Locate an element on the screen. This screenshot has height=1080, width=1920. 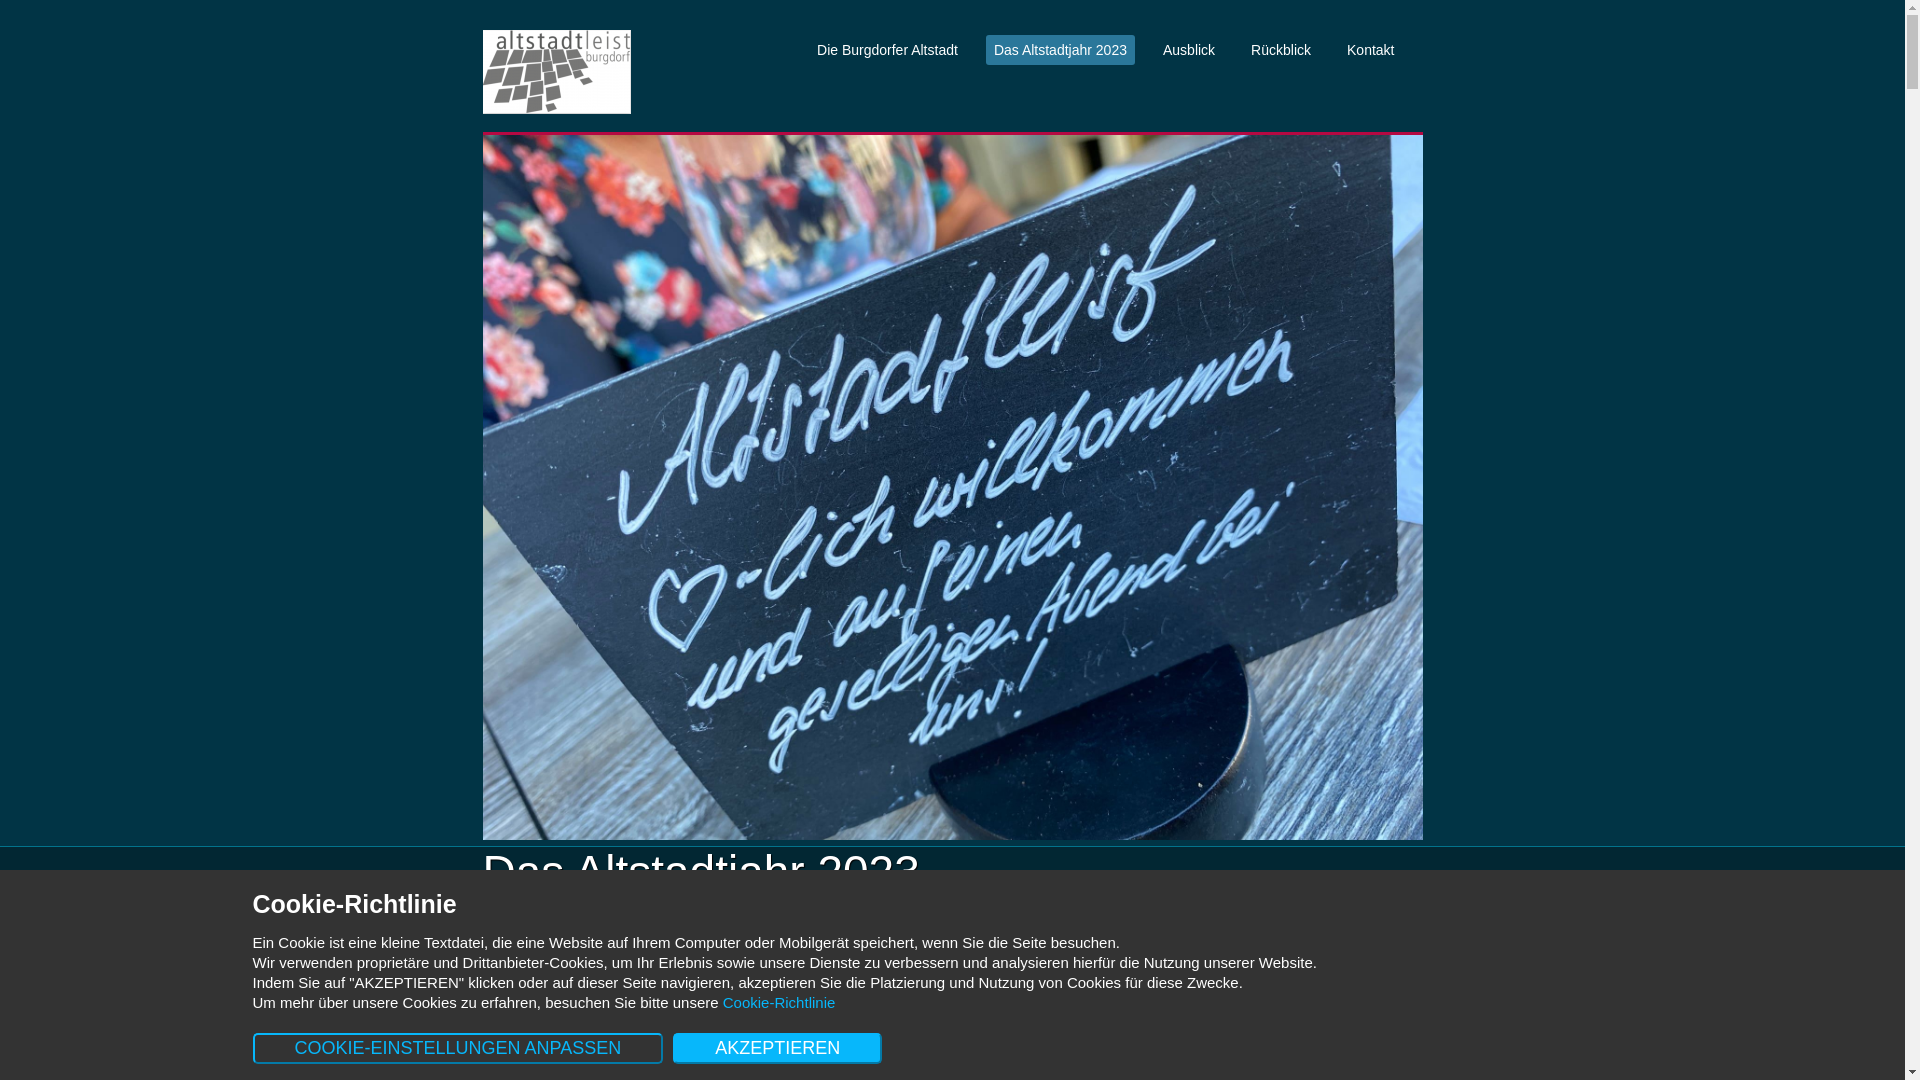
Das Altstadtjahr 2023 is located at coordinates (1060, 50).